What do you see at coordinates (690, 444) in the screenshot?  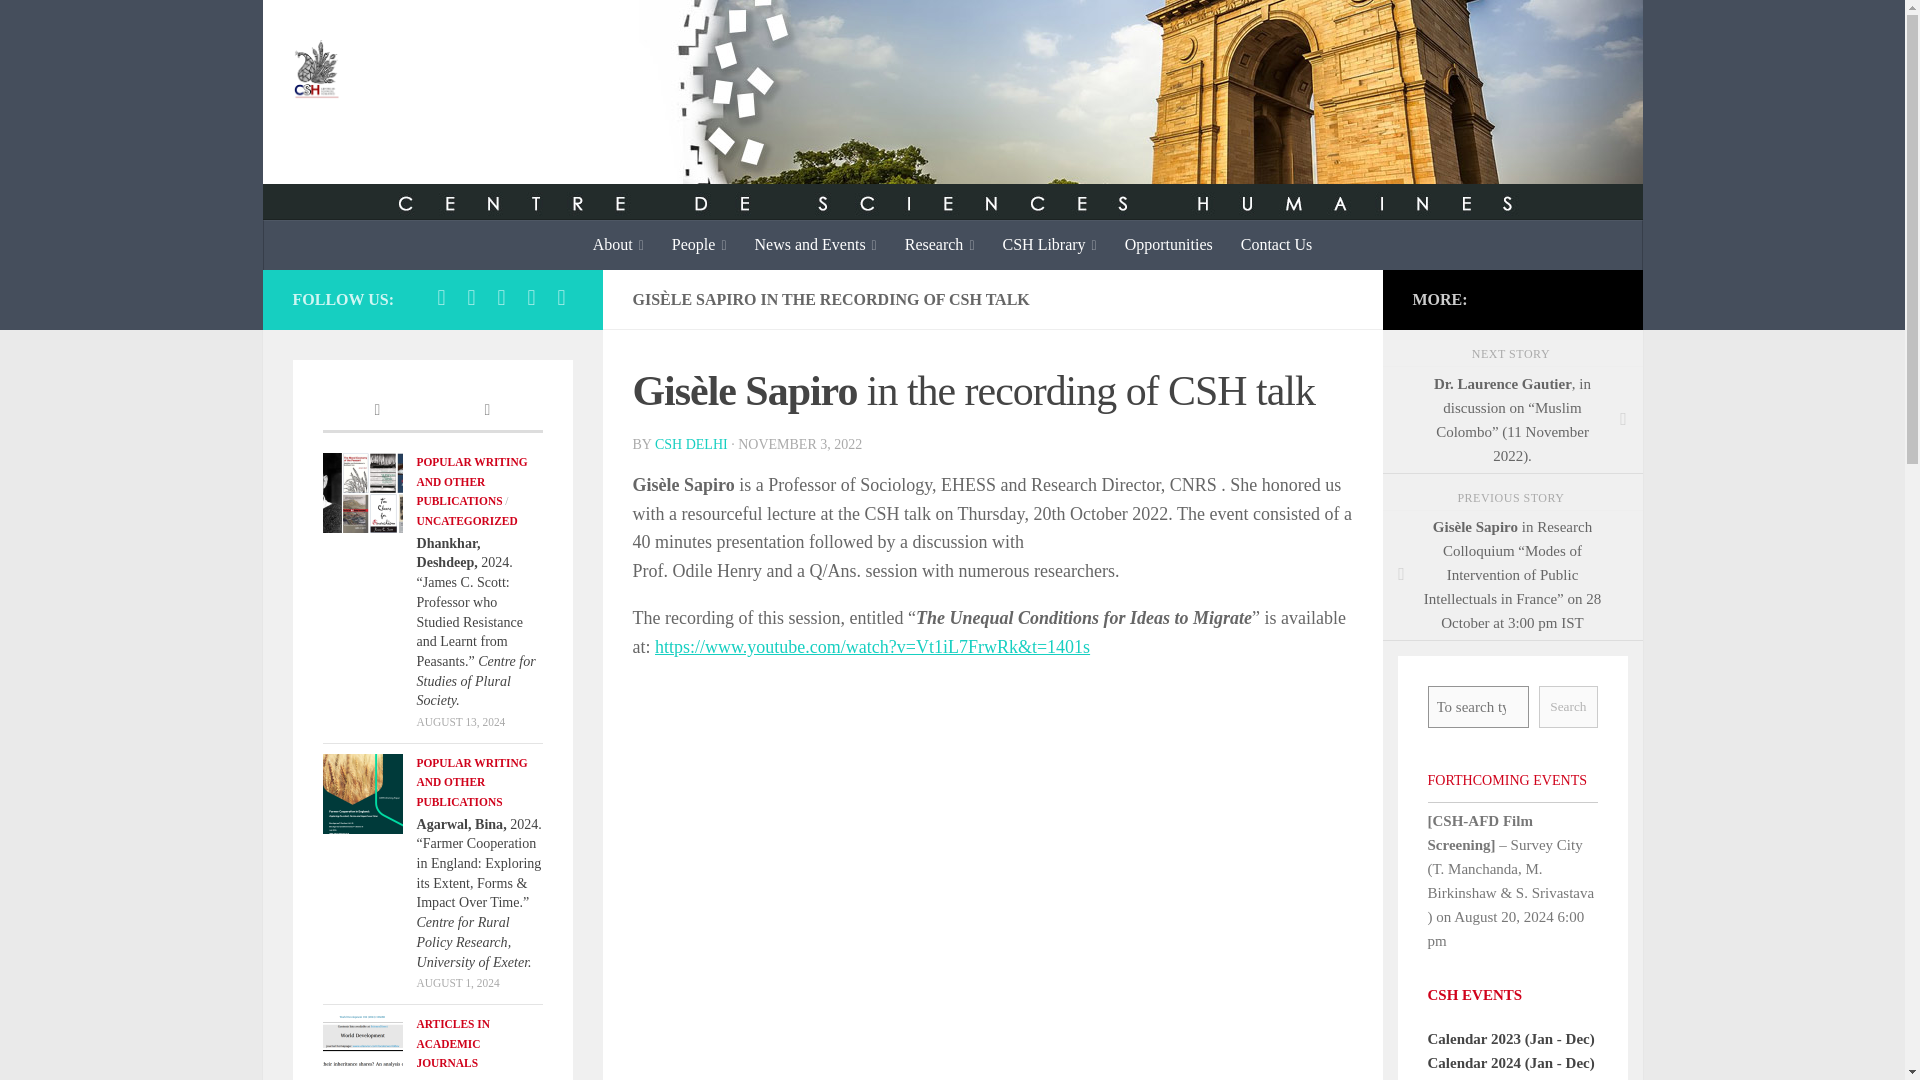 I see `Posts by CSH Delhi` at bounding box center [690, 444].